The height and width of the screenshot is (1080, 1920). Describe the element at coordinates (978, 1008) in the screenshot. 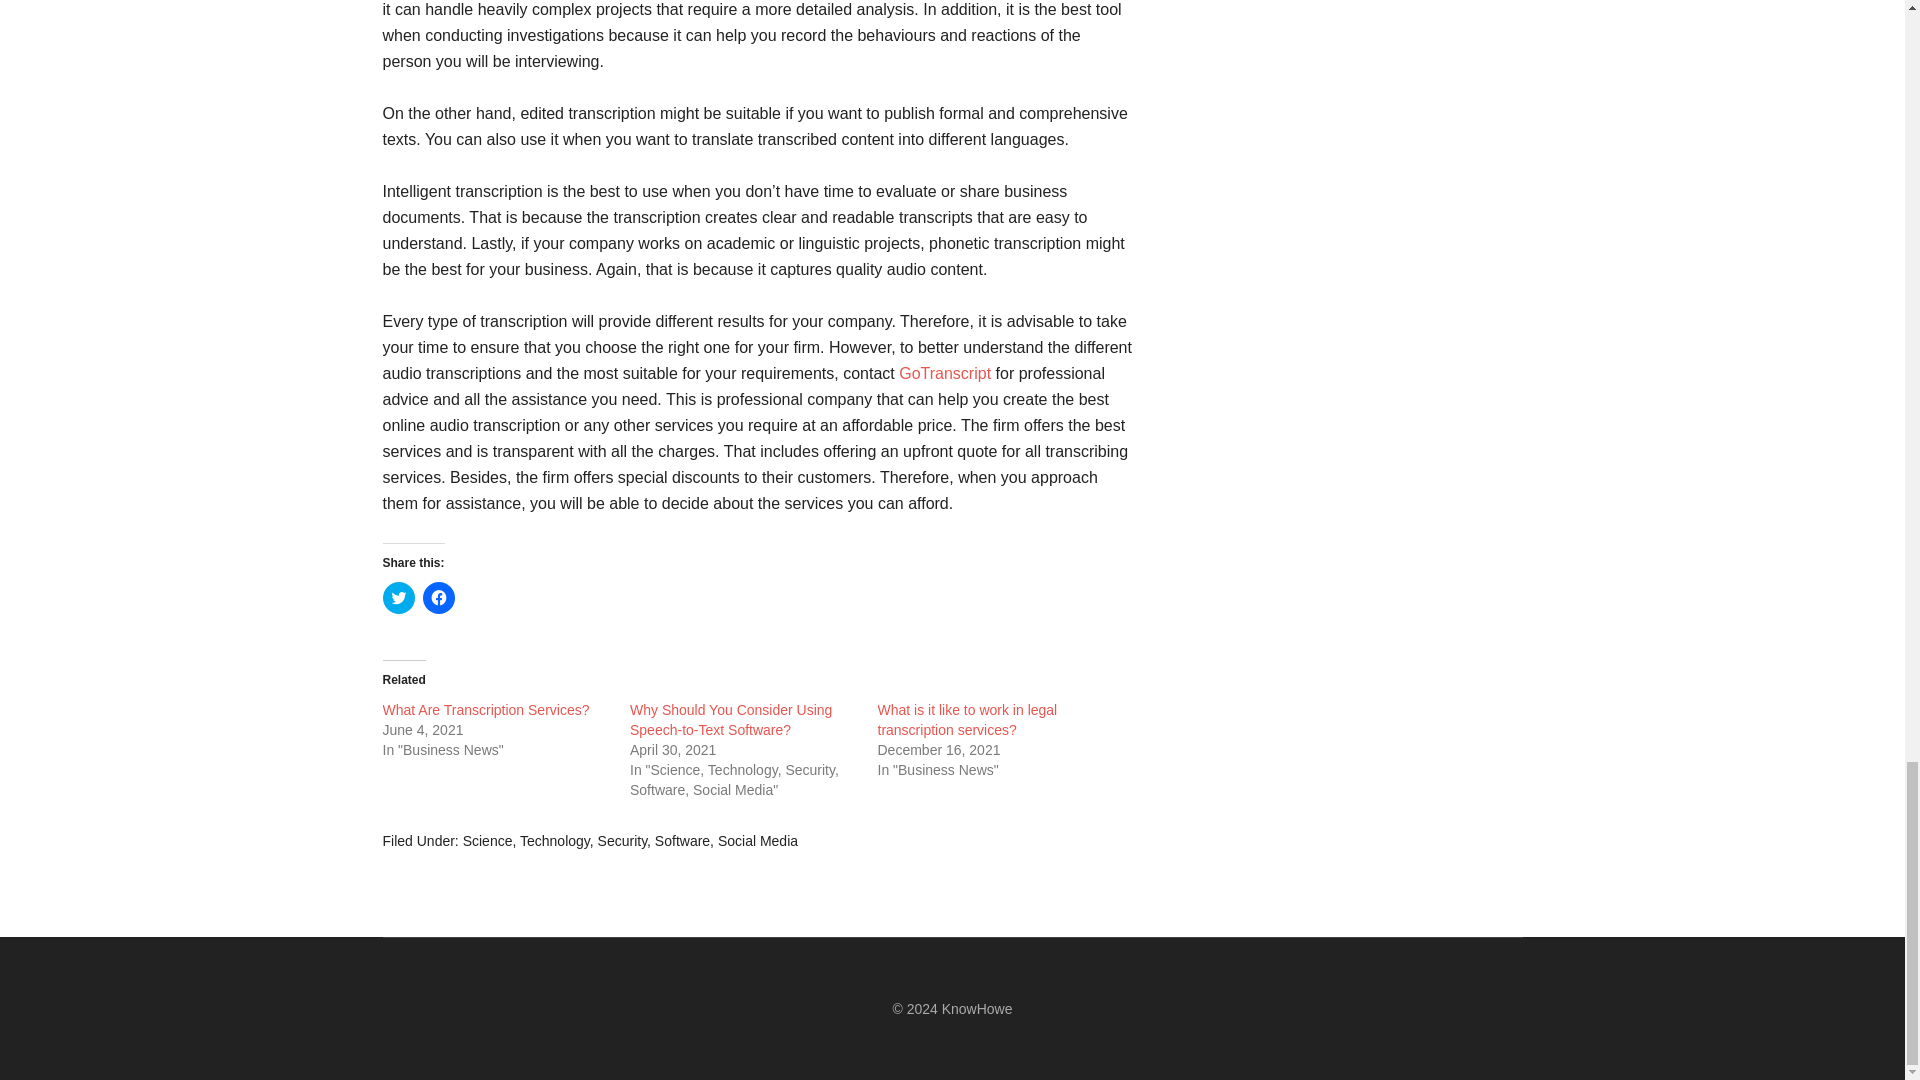

I see `KnowHowe` at that location.